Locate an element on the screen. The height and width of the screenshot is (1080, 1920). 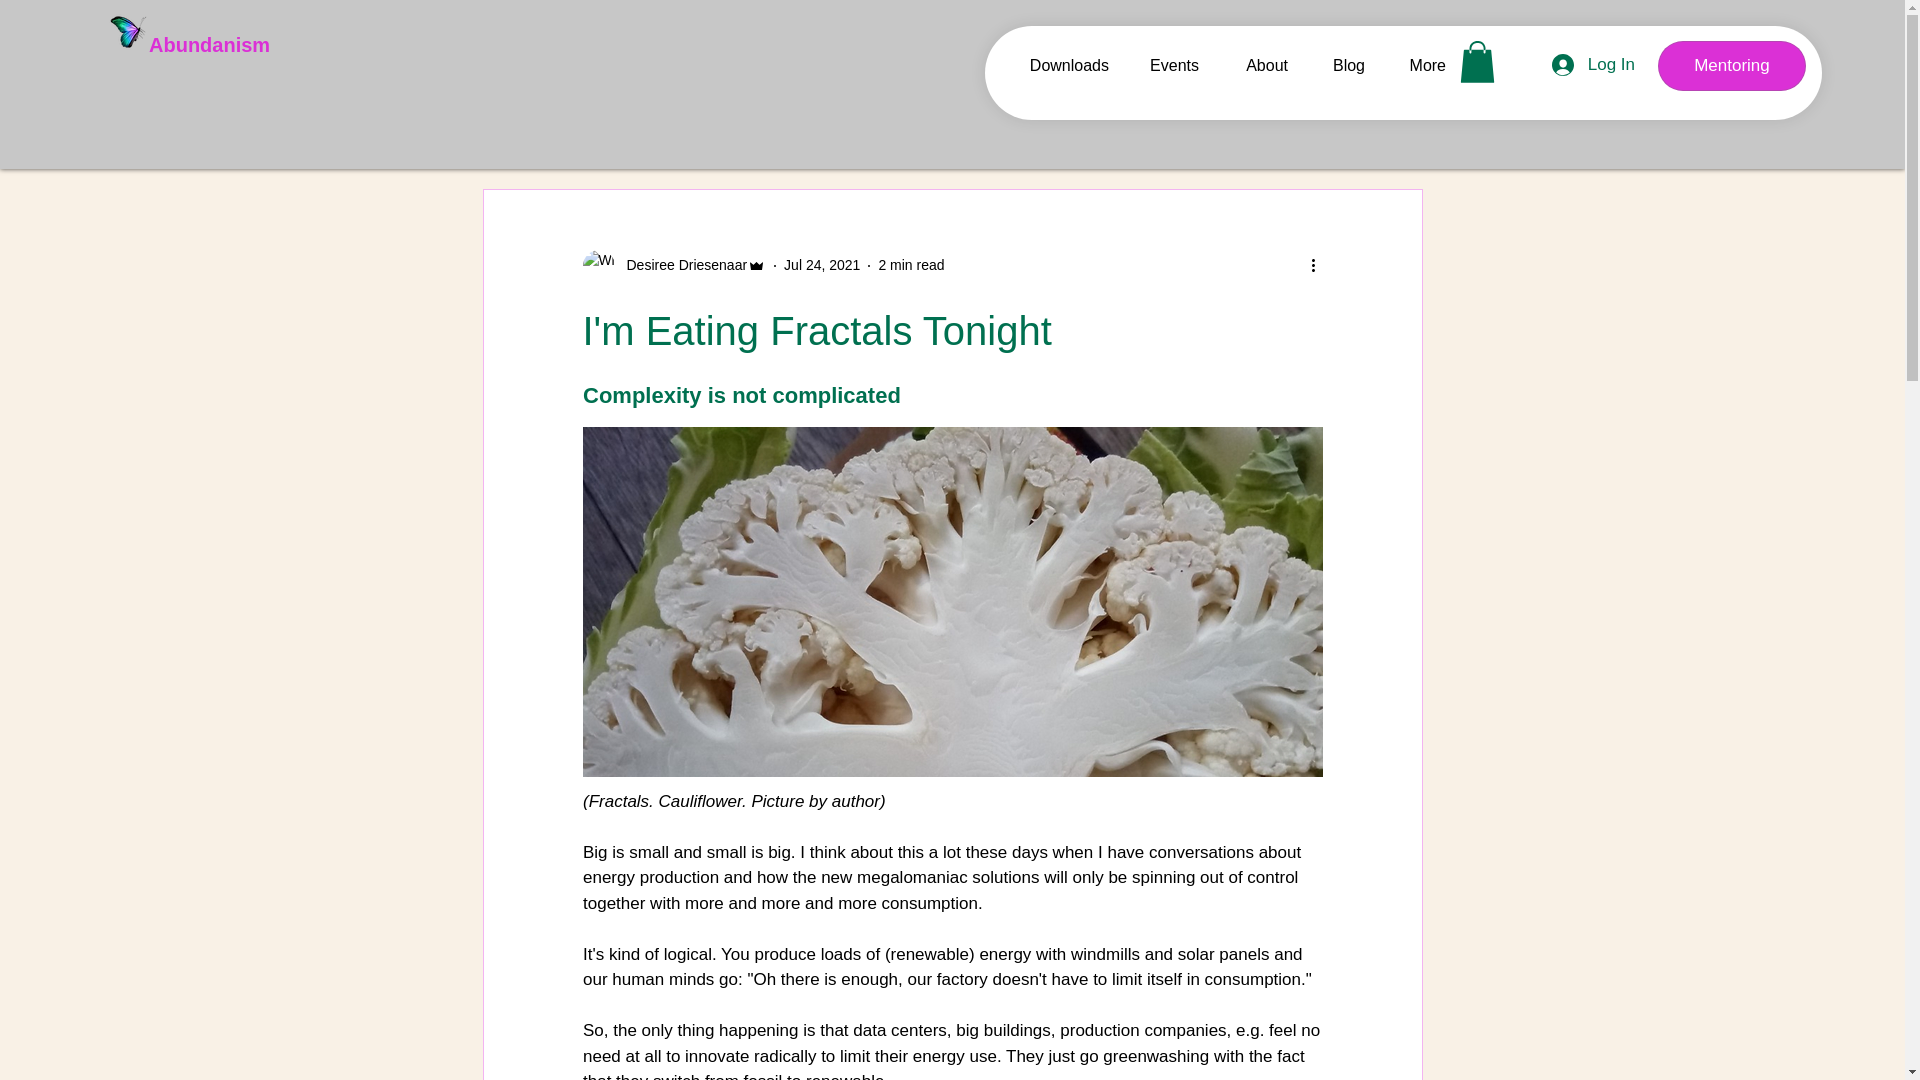
Jul 24, 2021 is located at coordinates (822, 265).